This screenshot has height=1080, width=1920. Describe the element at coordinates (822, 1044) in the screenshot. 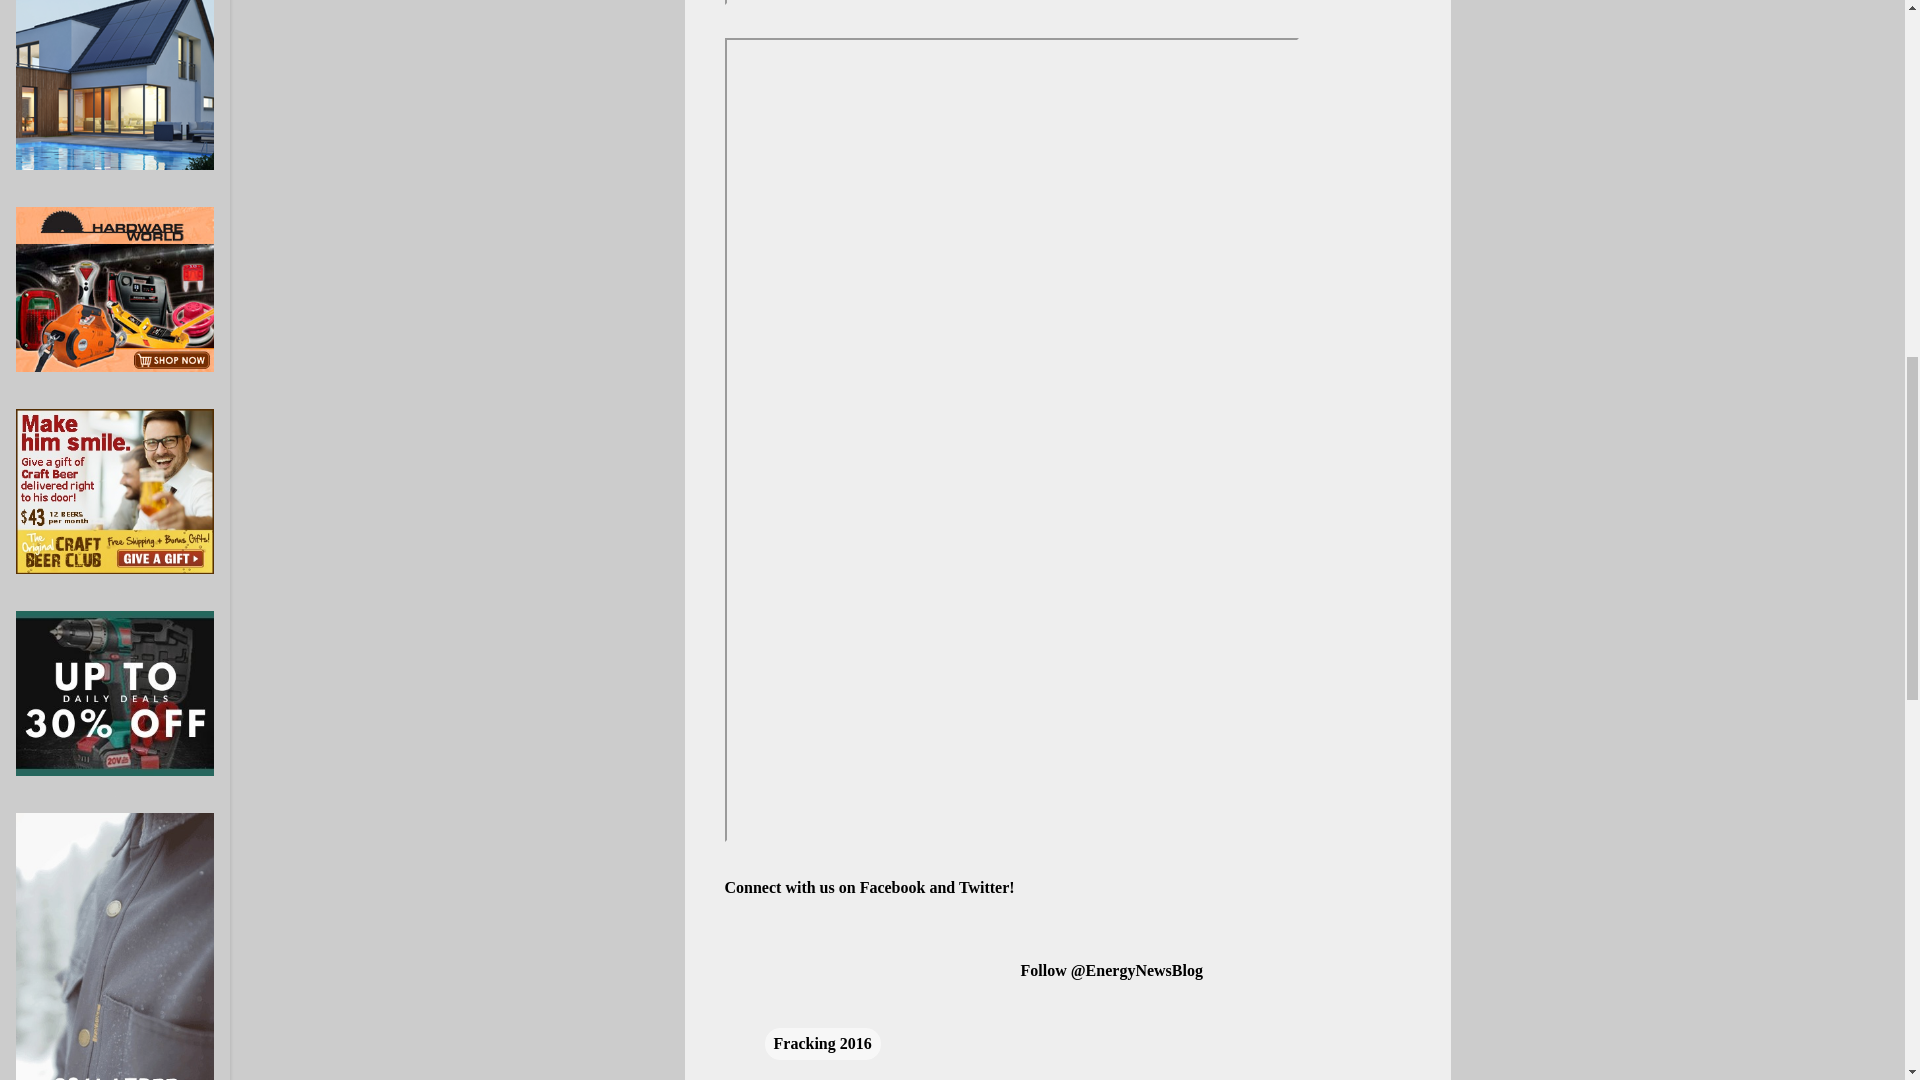

I see `Fracking 2016` at that location.